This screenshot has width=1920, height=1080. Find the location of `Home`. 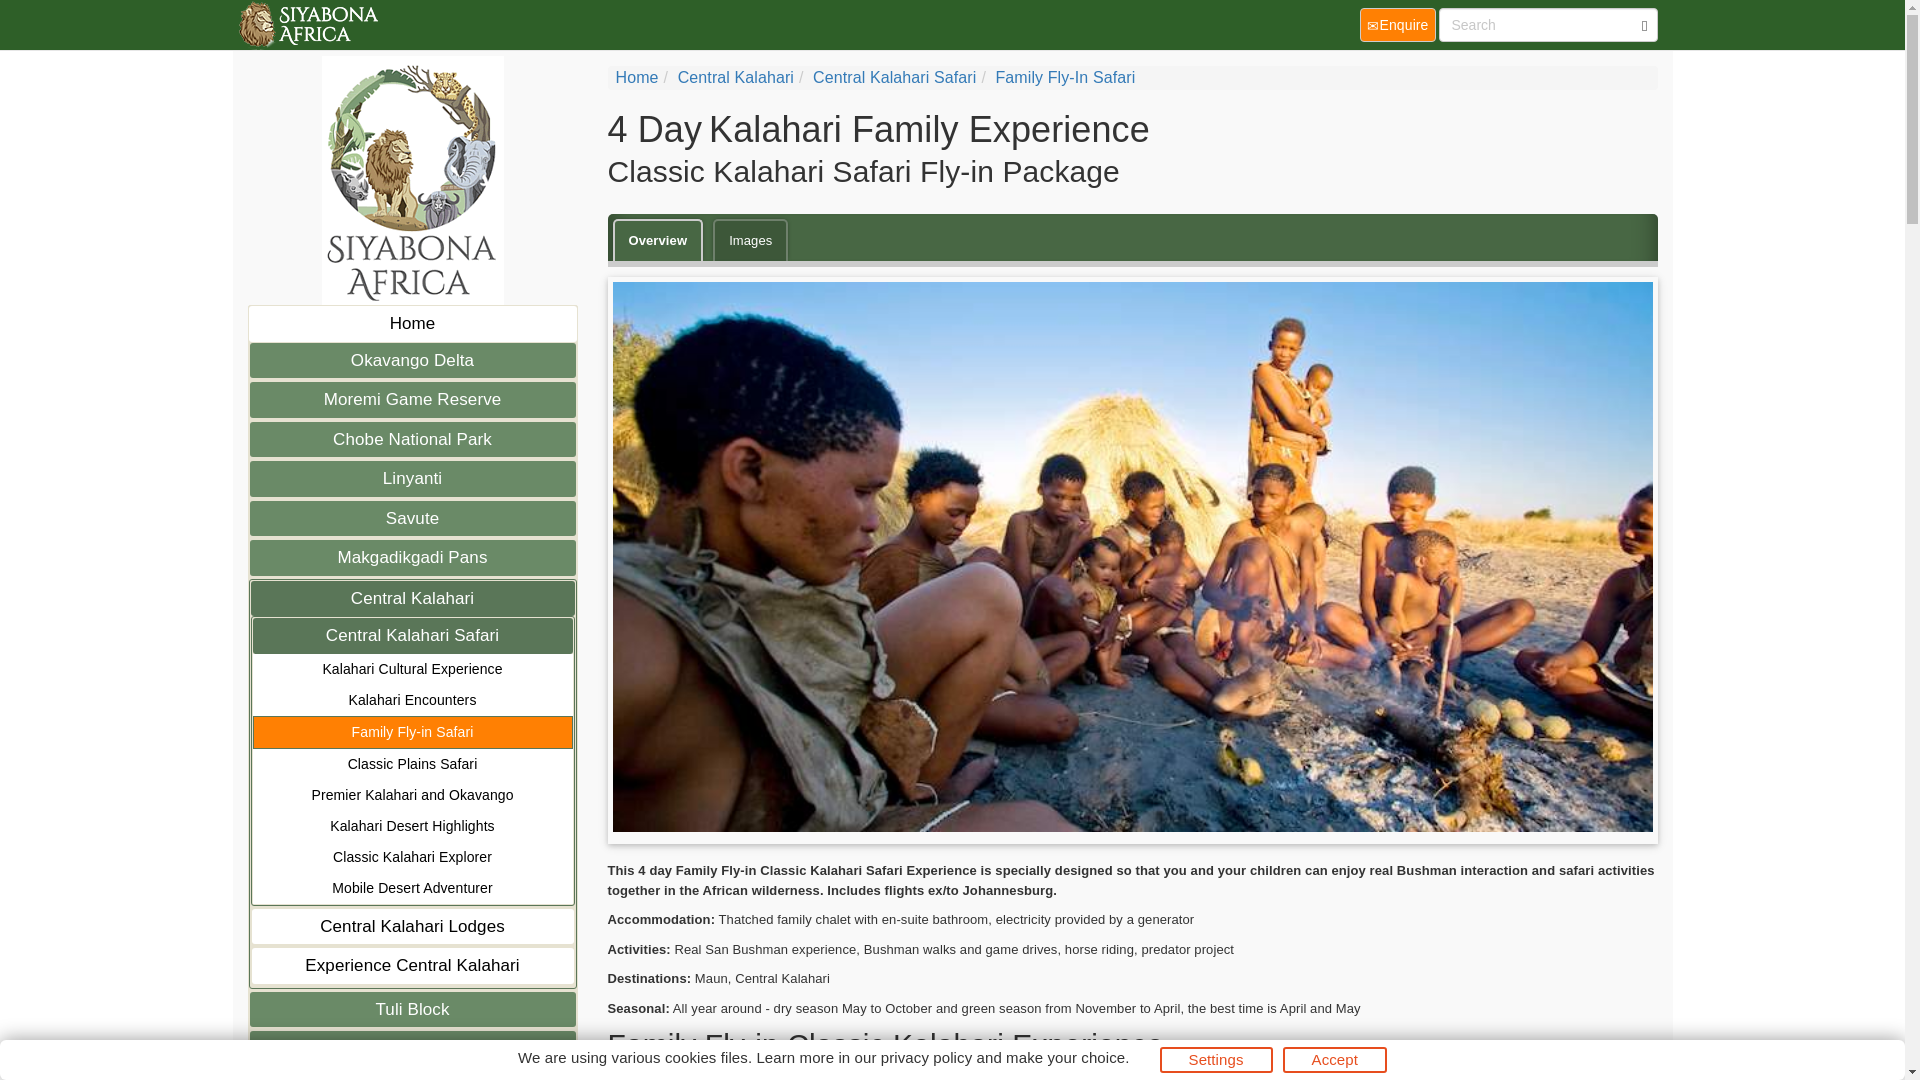

Home is located at coordinates (637, 78).